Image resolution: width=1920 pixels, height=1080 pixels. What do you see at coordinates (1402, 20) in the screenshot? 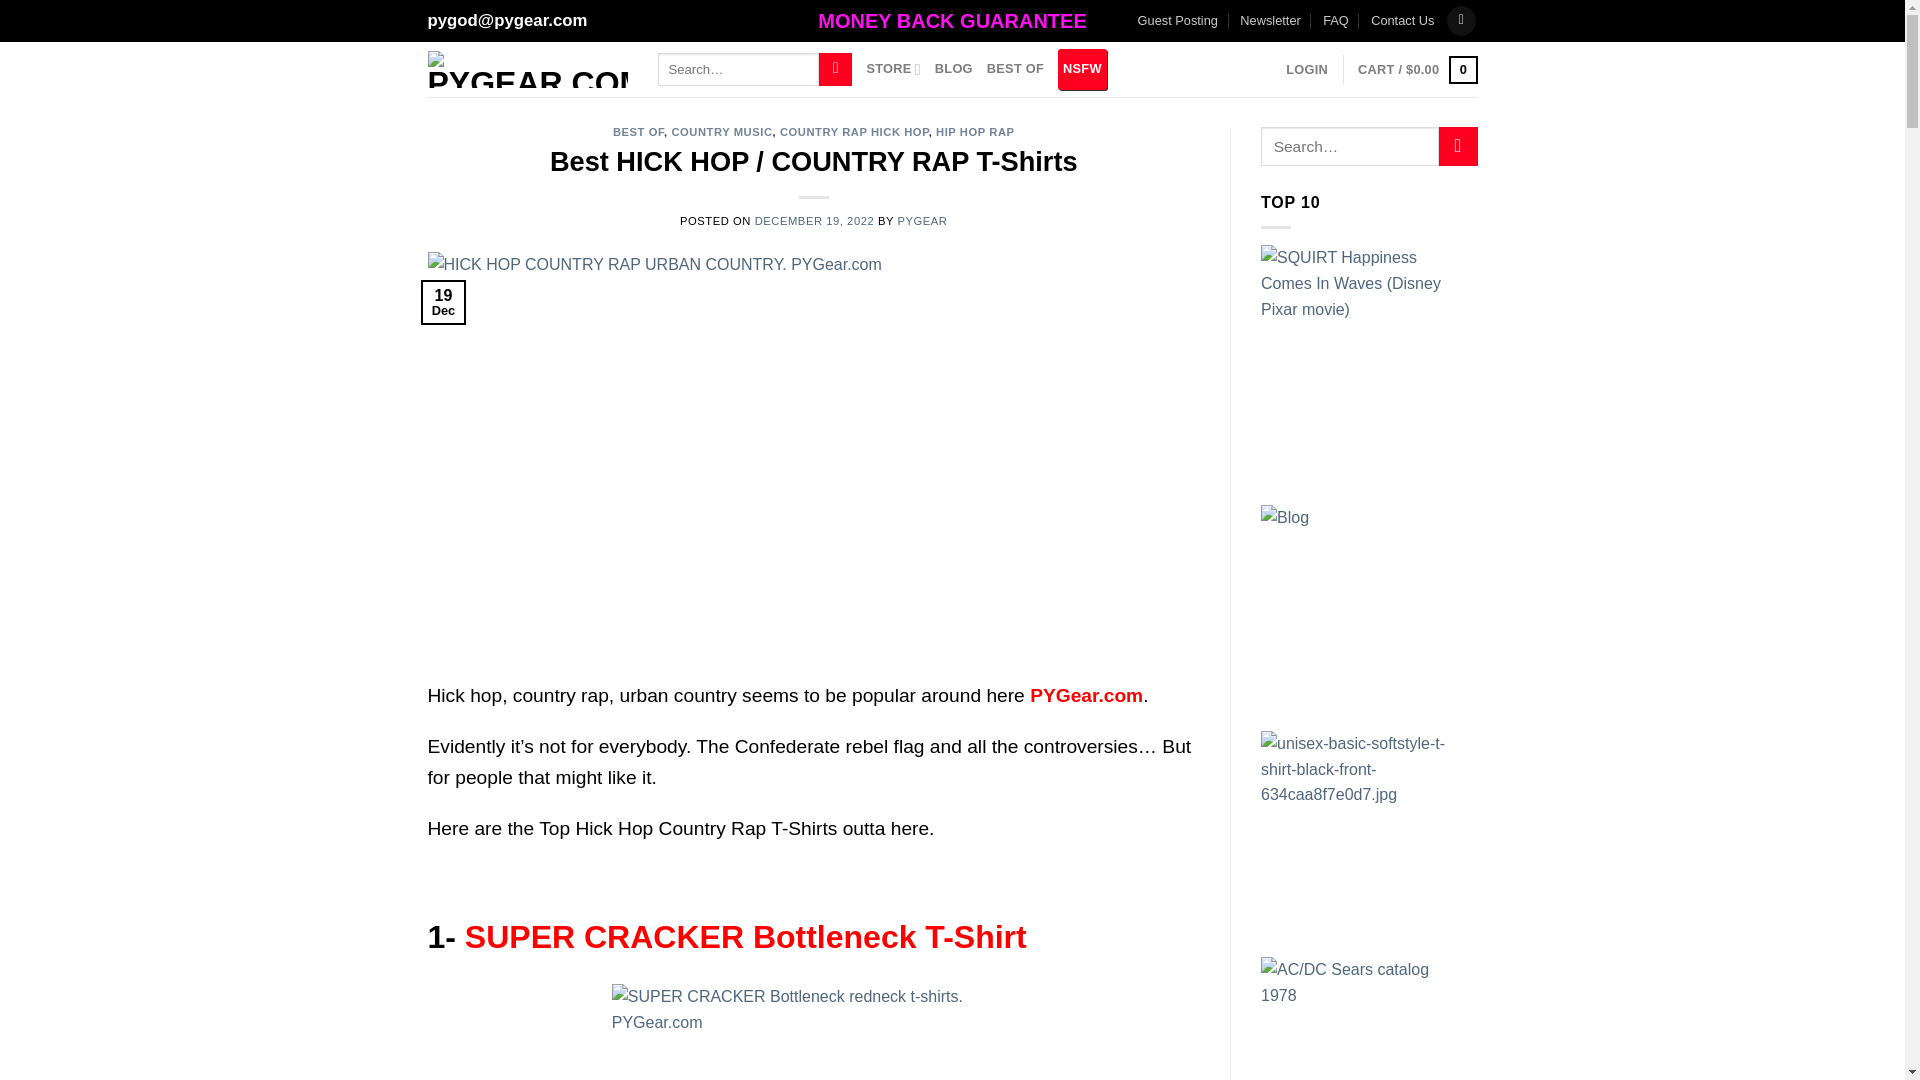
I see `Contact Us` at bounding box center [1402, 20].